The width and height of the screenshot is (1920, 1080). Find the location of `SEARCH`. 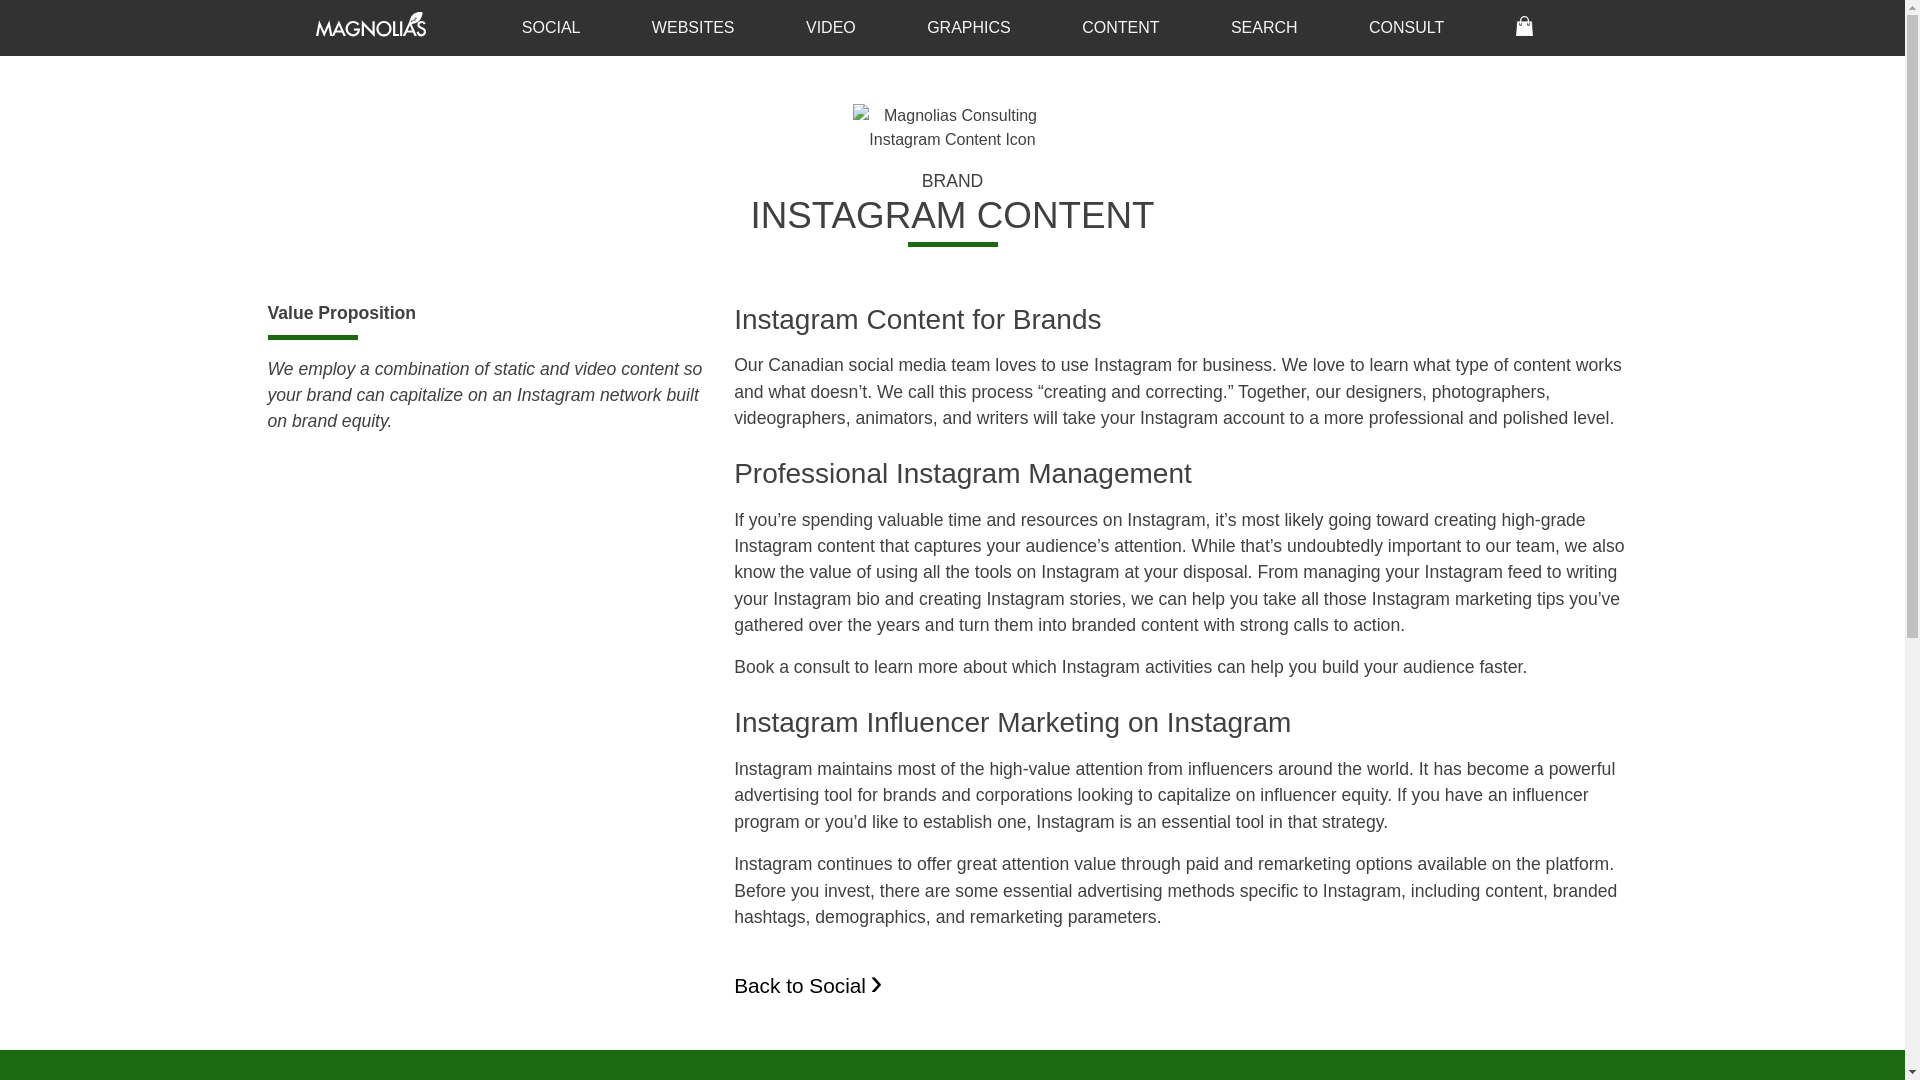

SEARCH is located at coordinates (1263, 27).